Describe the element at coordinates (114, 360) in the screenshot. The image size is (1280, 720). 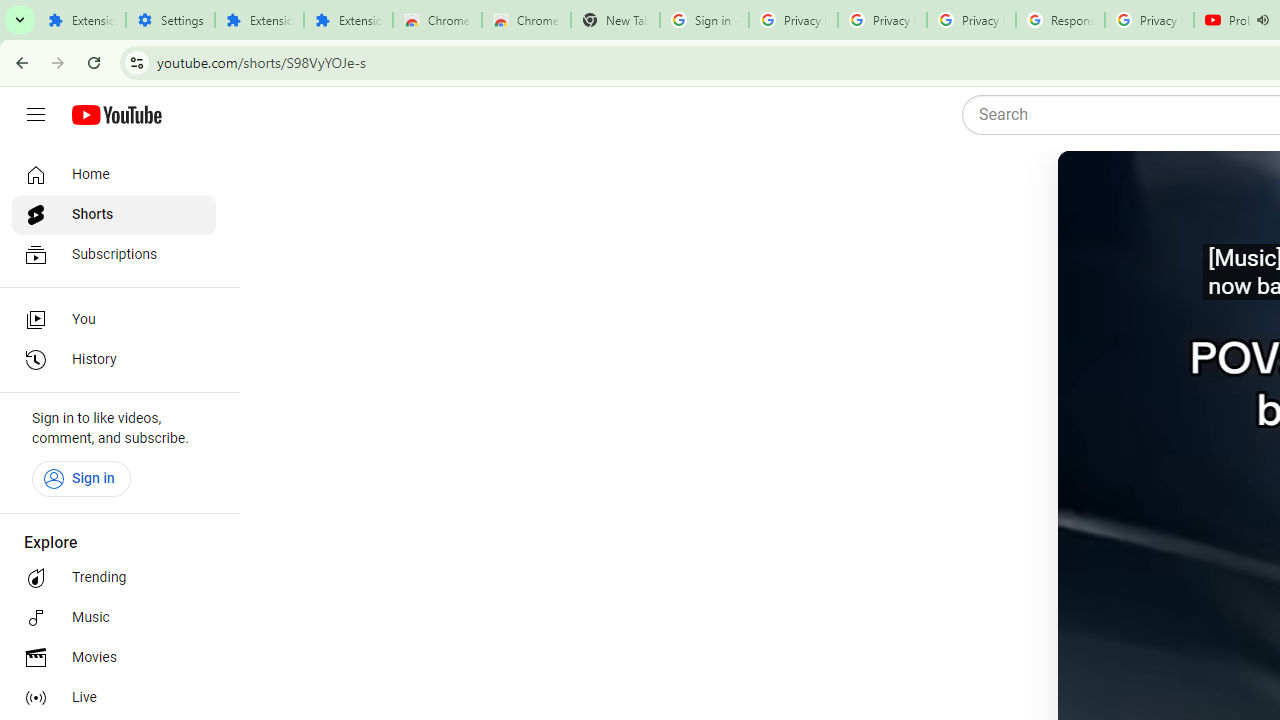
I see `History` at that location.